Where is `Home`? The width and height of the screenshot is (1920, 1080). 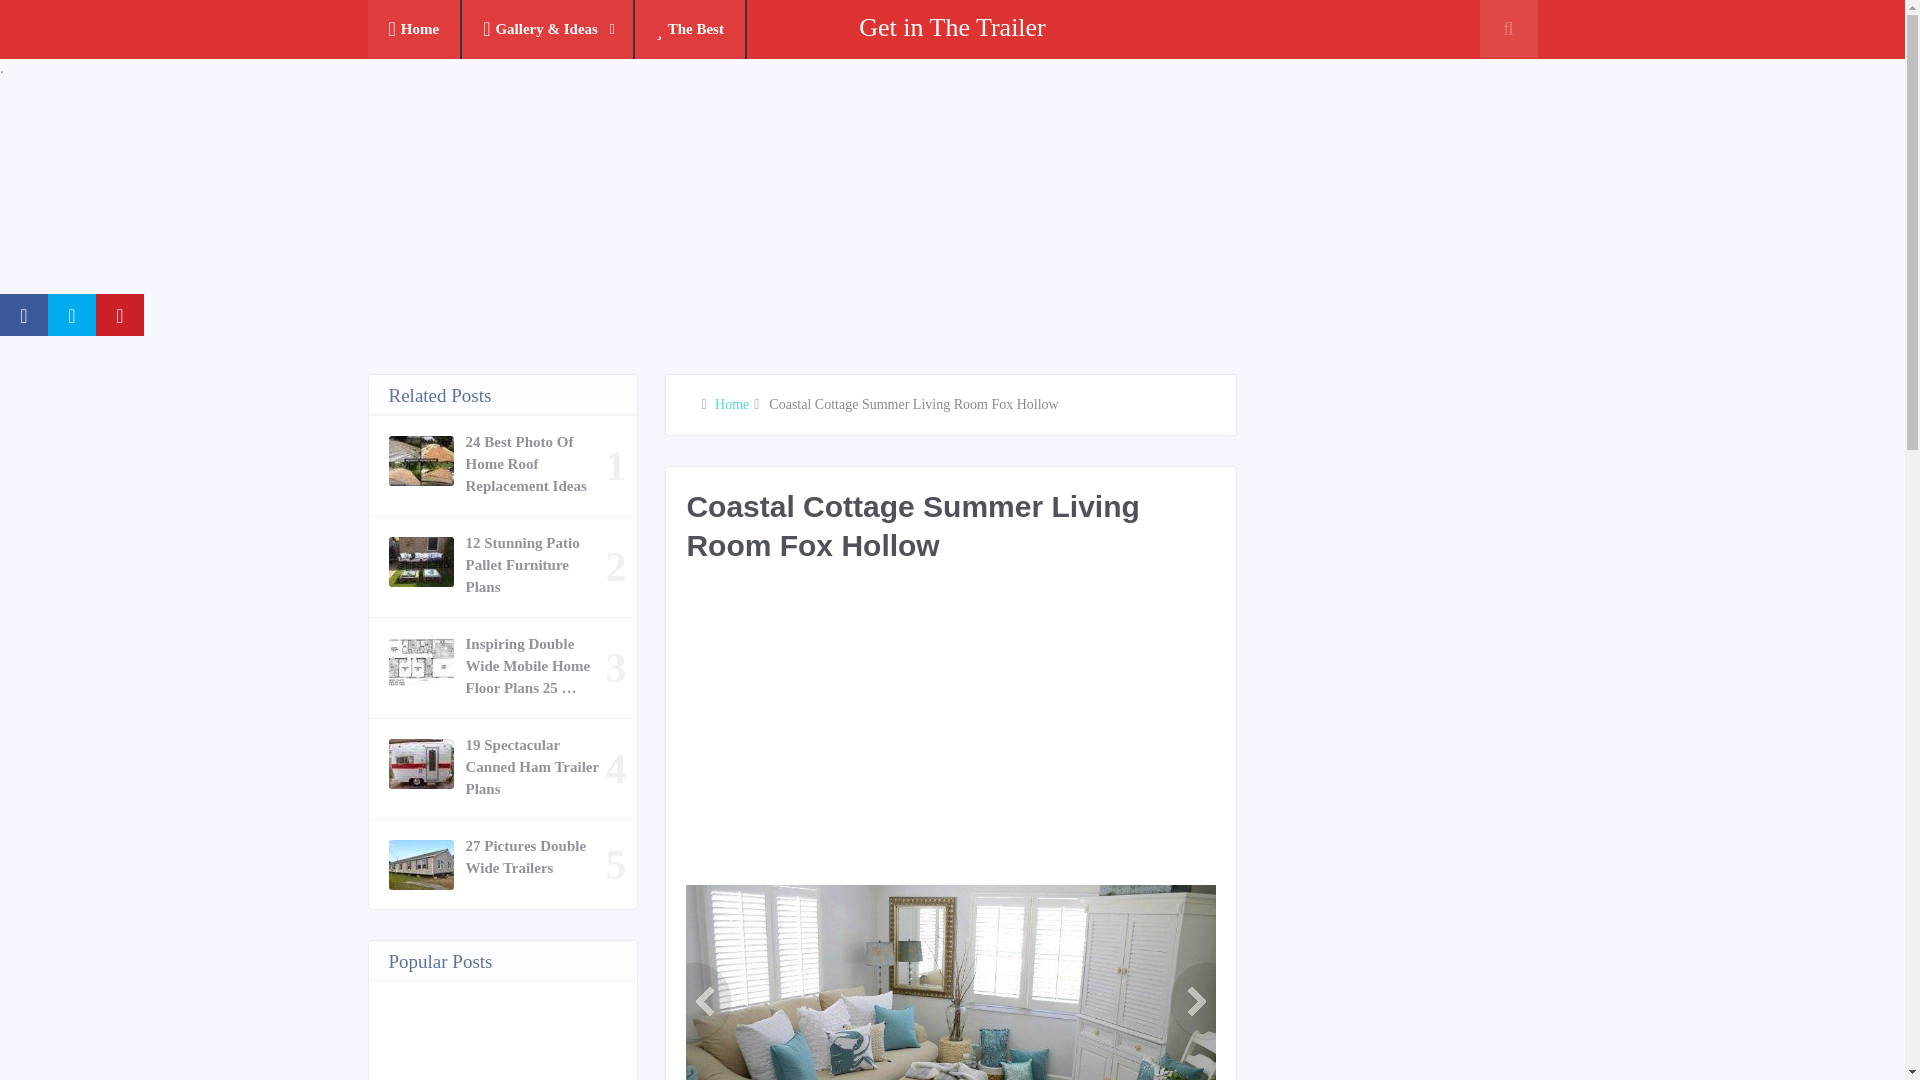
Home is located at coordinates (731, 404).